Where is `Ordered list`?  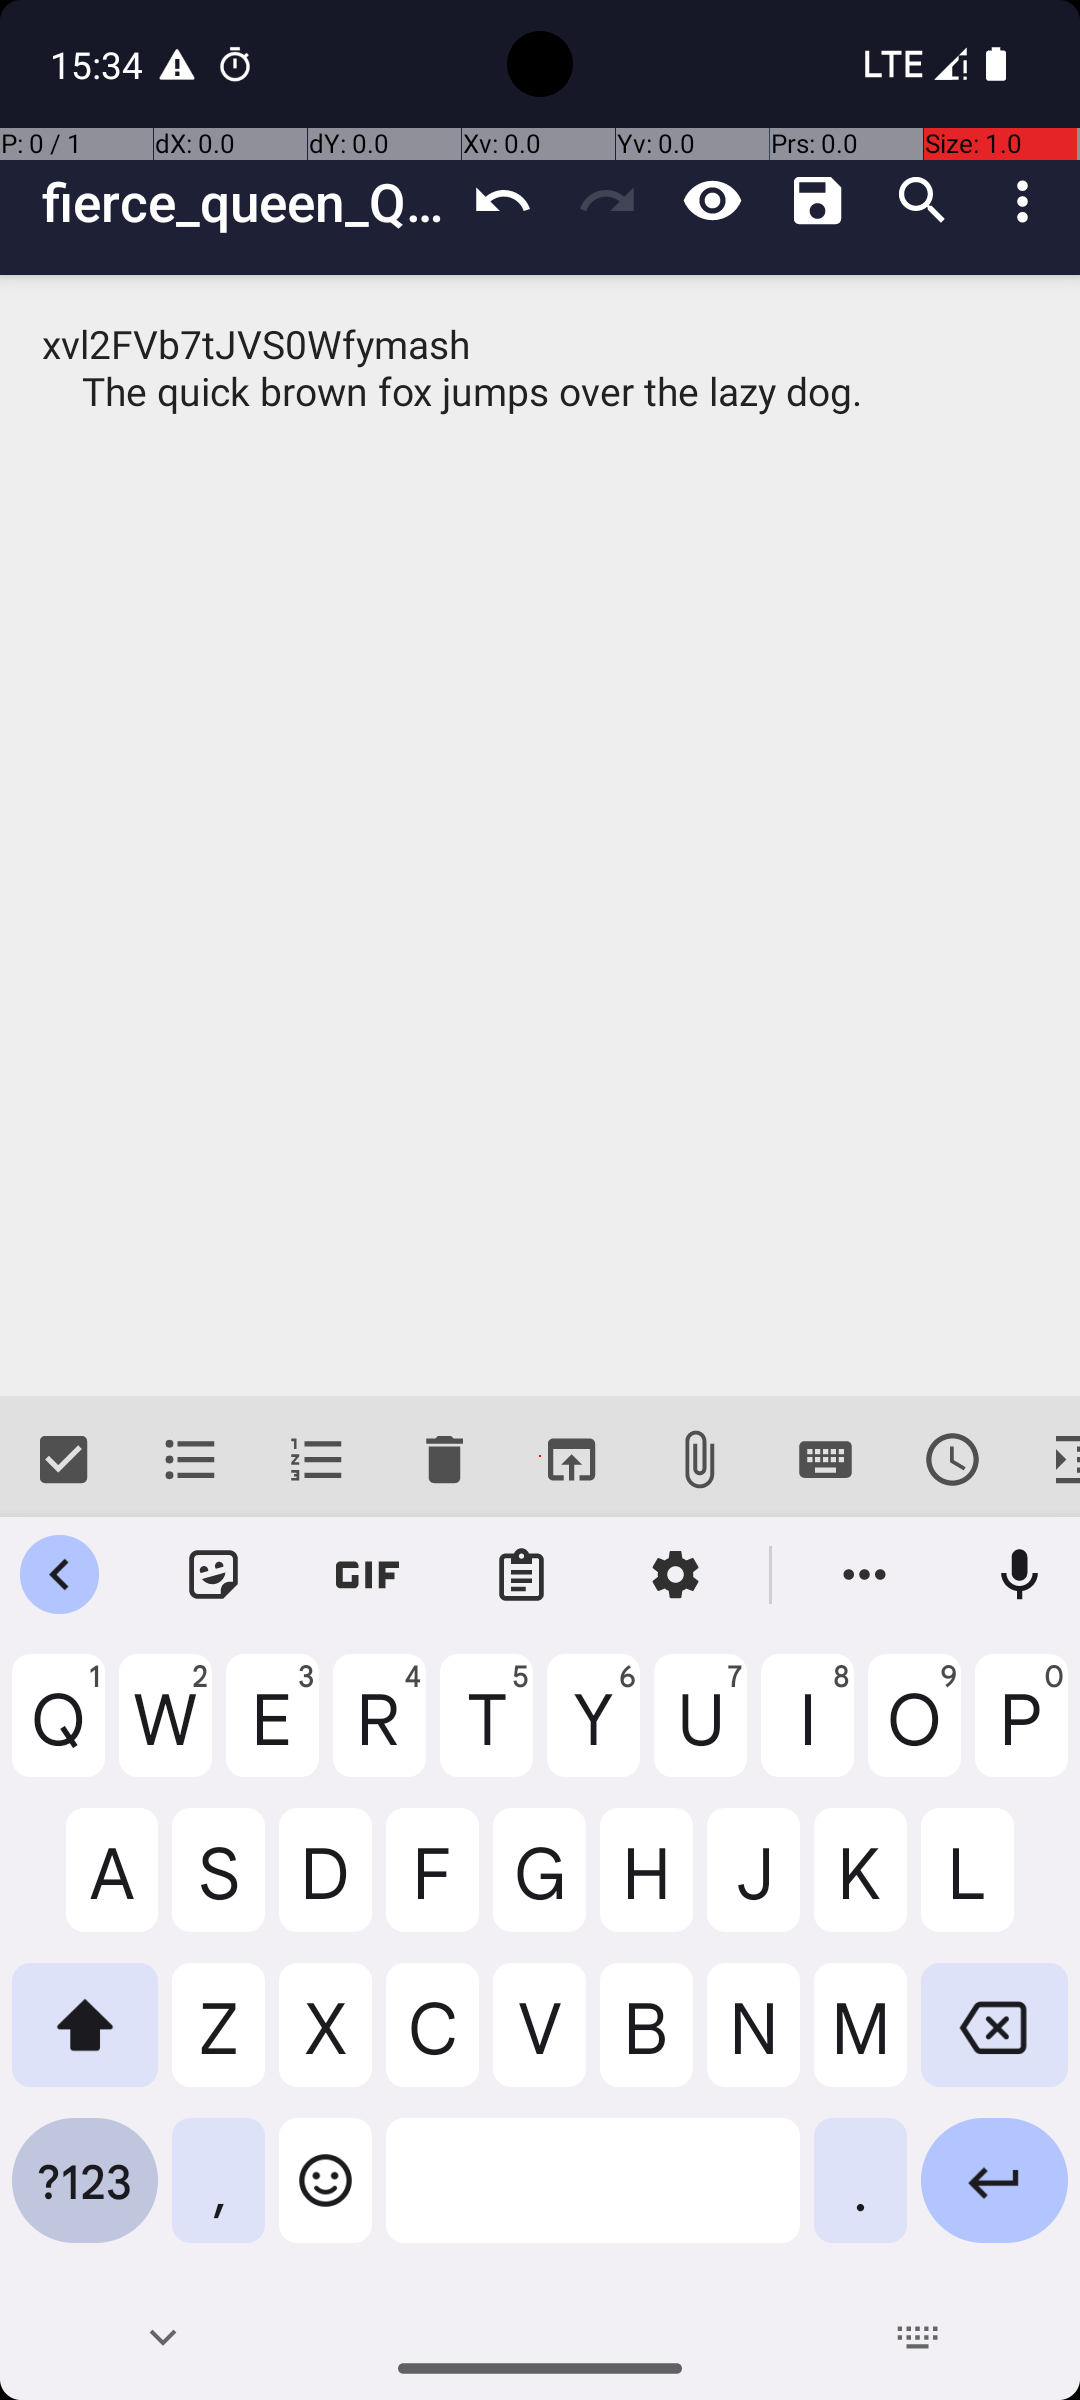 Ordered list is located at coordinates (318, 1460).